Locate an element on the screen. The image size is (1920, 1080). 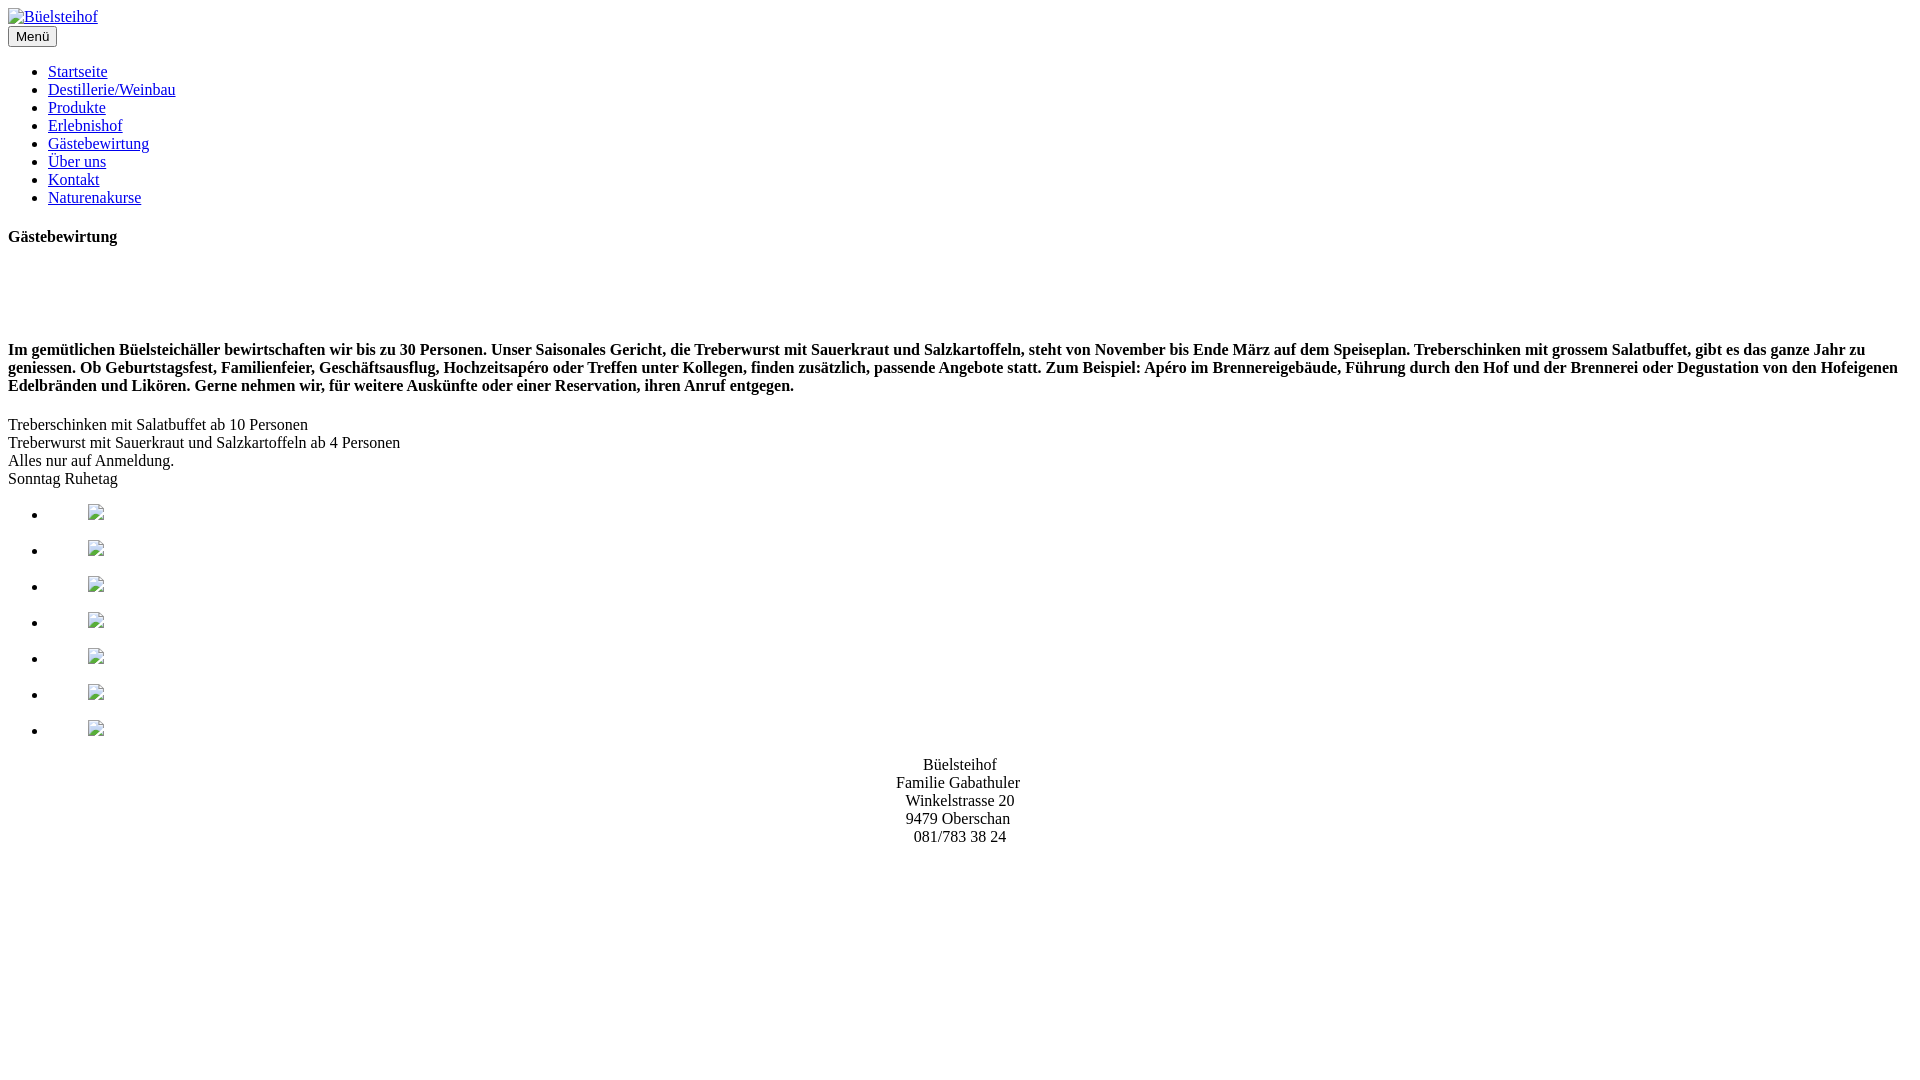
Destillerie/Weinbau is located at coordinates (112, 90).